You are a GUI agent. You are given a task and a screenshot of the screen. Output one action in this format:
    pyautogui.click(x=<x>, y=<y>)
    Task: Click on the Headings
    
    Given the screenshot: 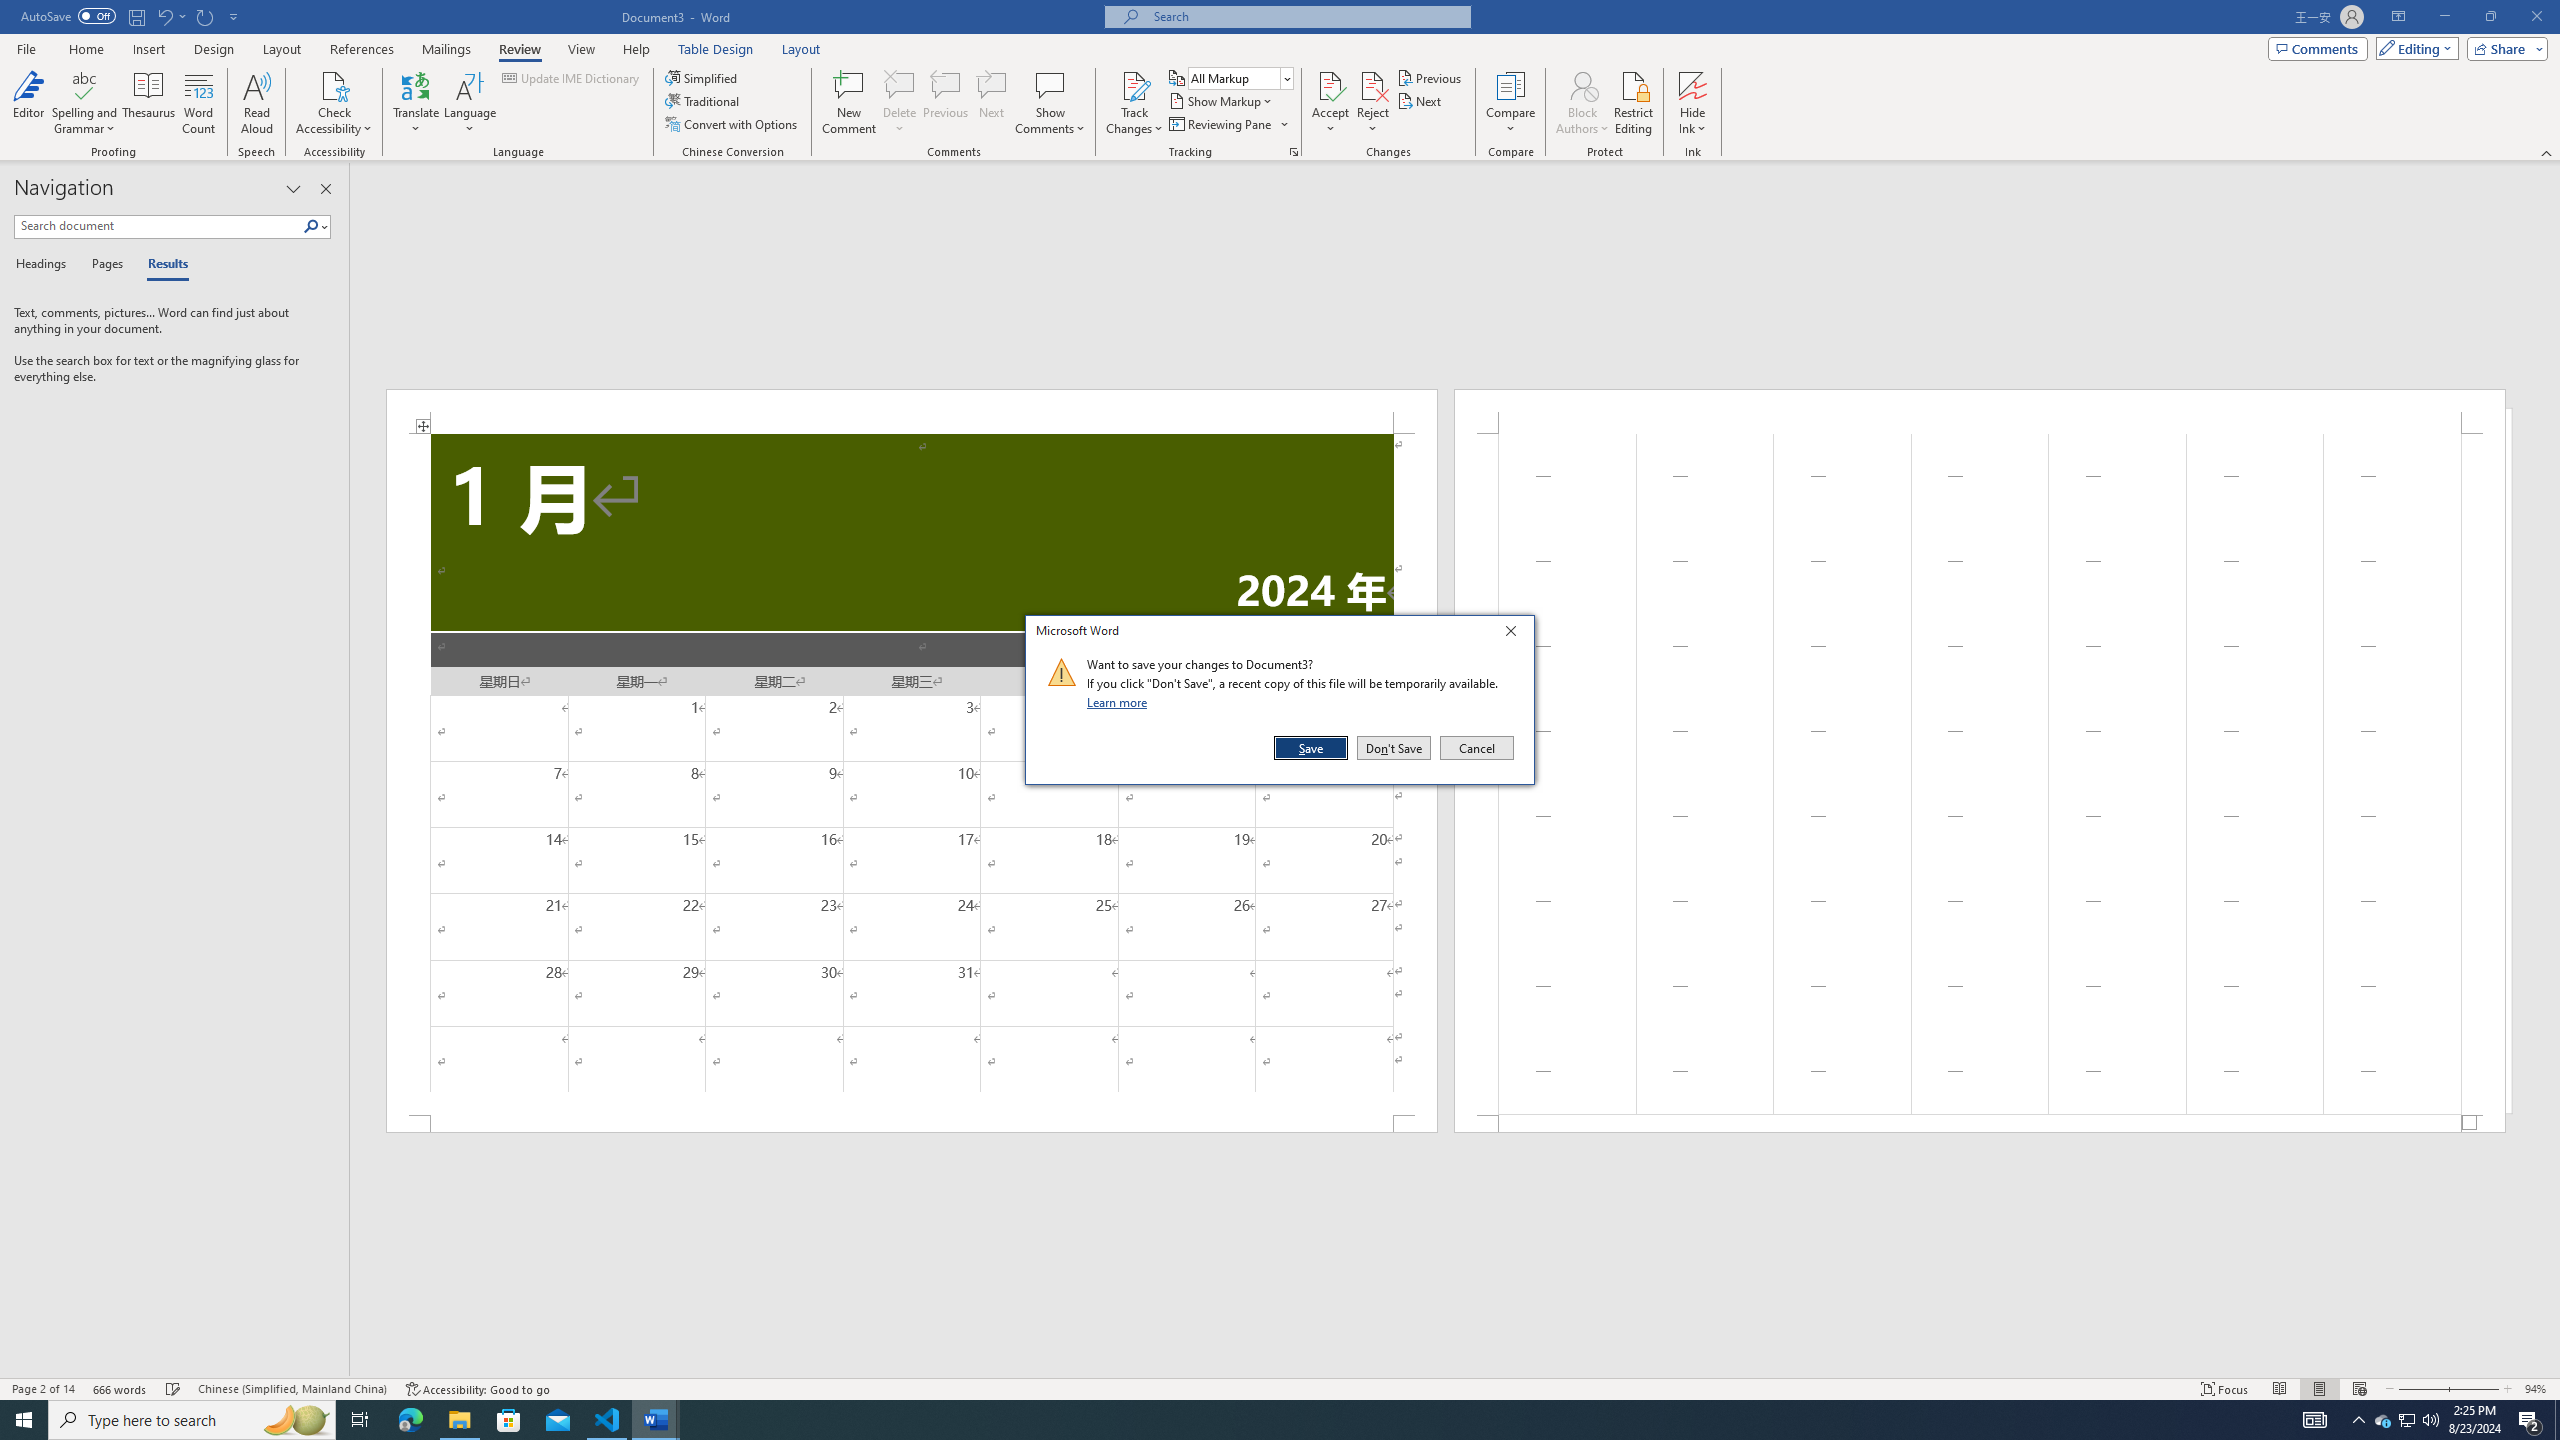 What is the action you would take?
    pyautogui.click(x=44, y=265)
    